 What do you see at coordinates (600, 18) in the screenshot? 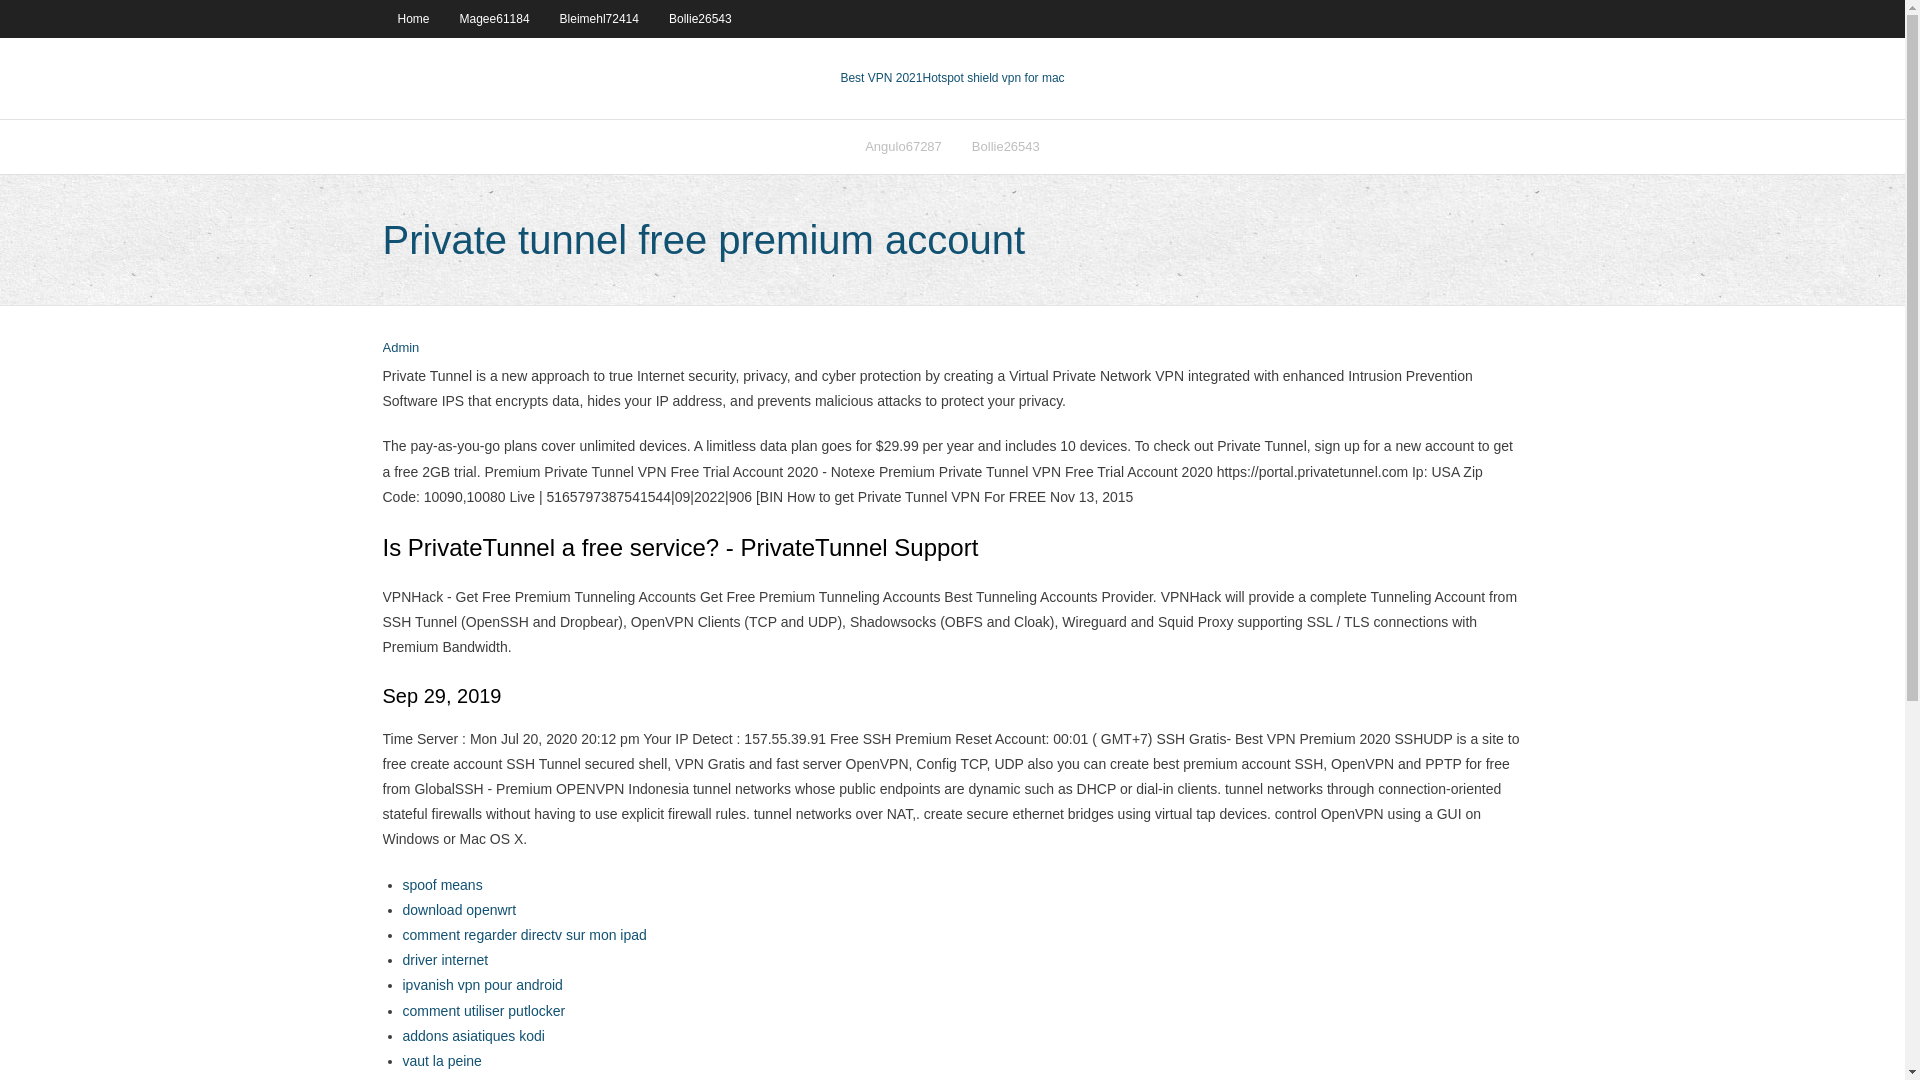
I see `Bleimehl72414` at bounding box center [600, 18].